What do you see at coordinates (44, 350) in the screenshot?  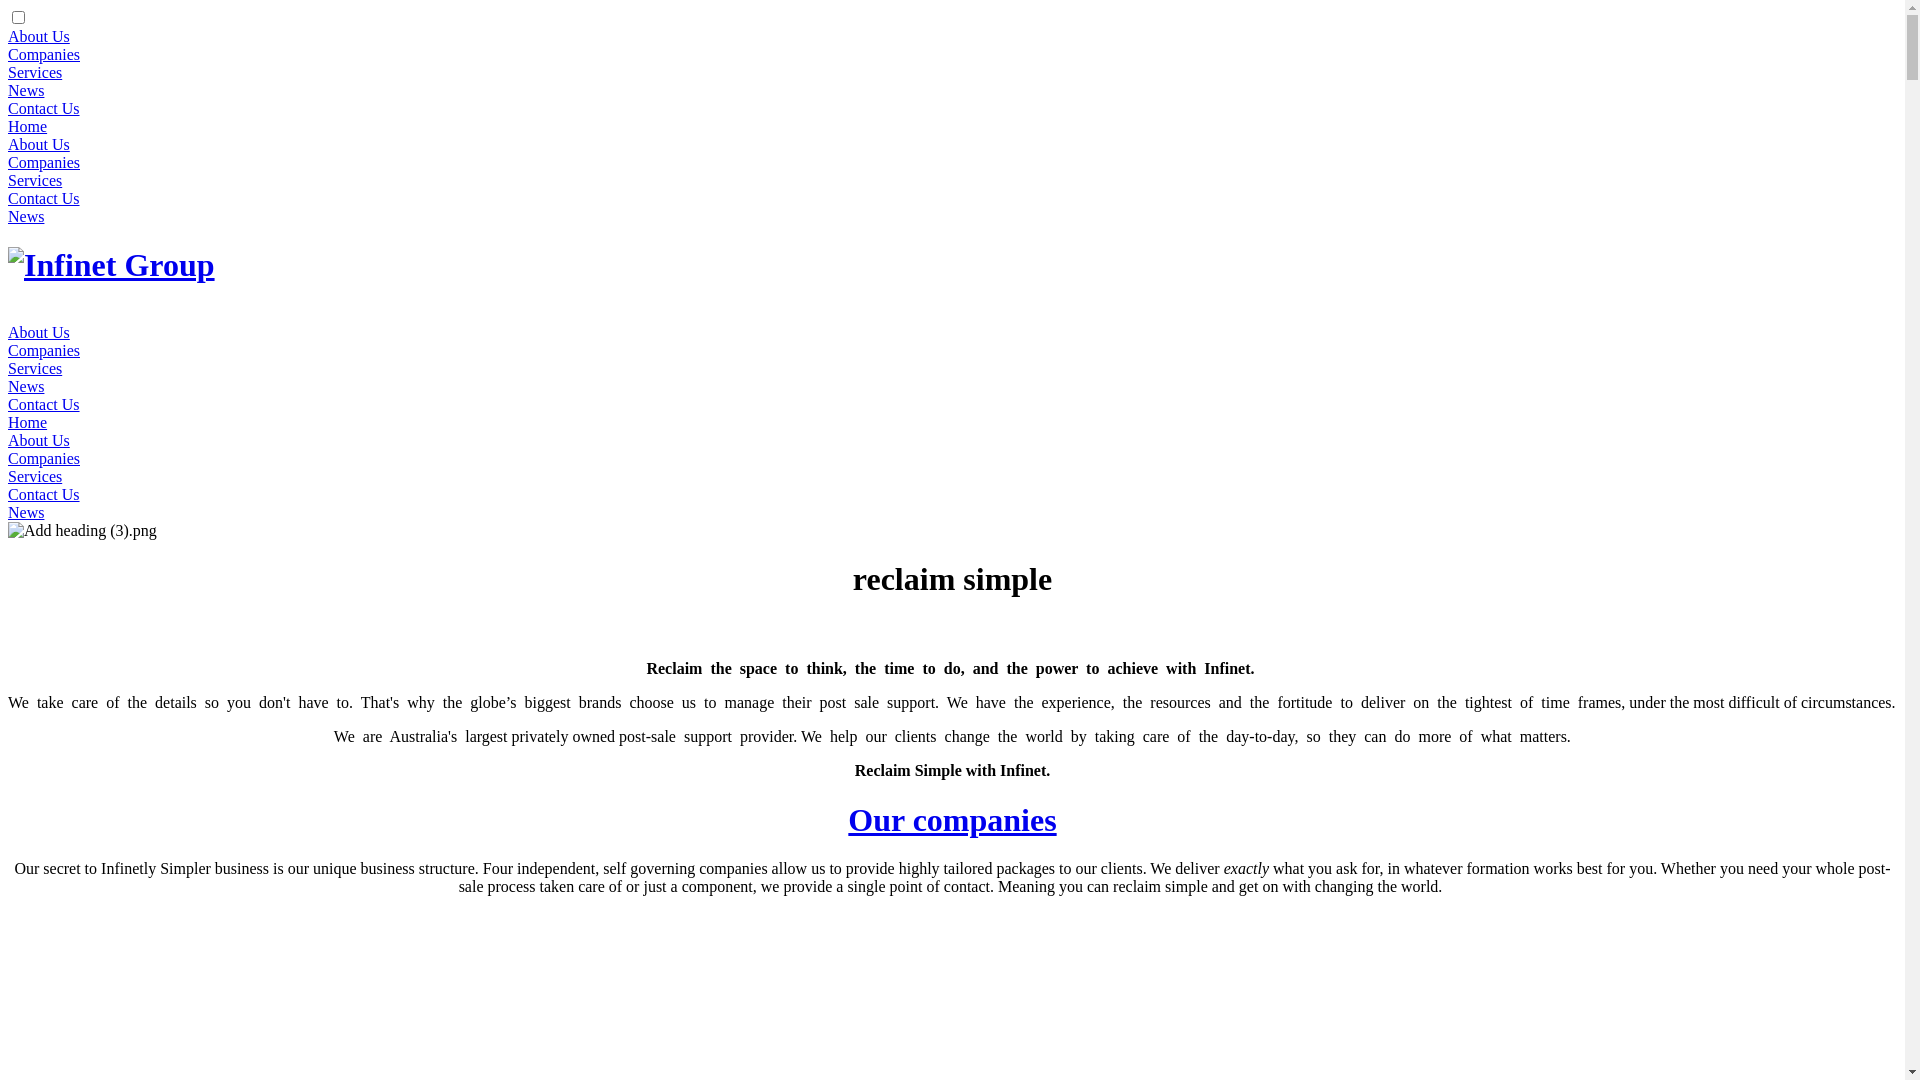 I see `Companies` at bounding box center [44, 350].